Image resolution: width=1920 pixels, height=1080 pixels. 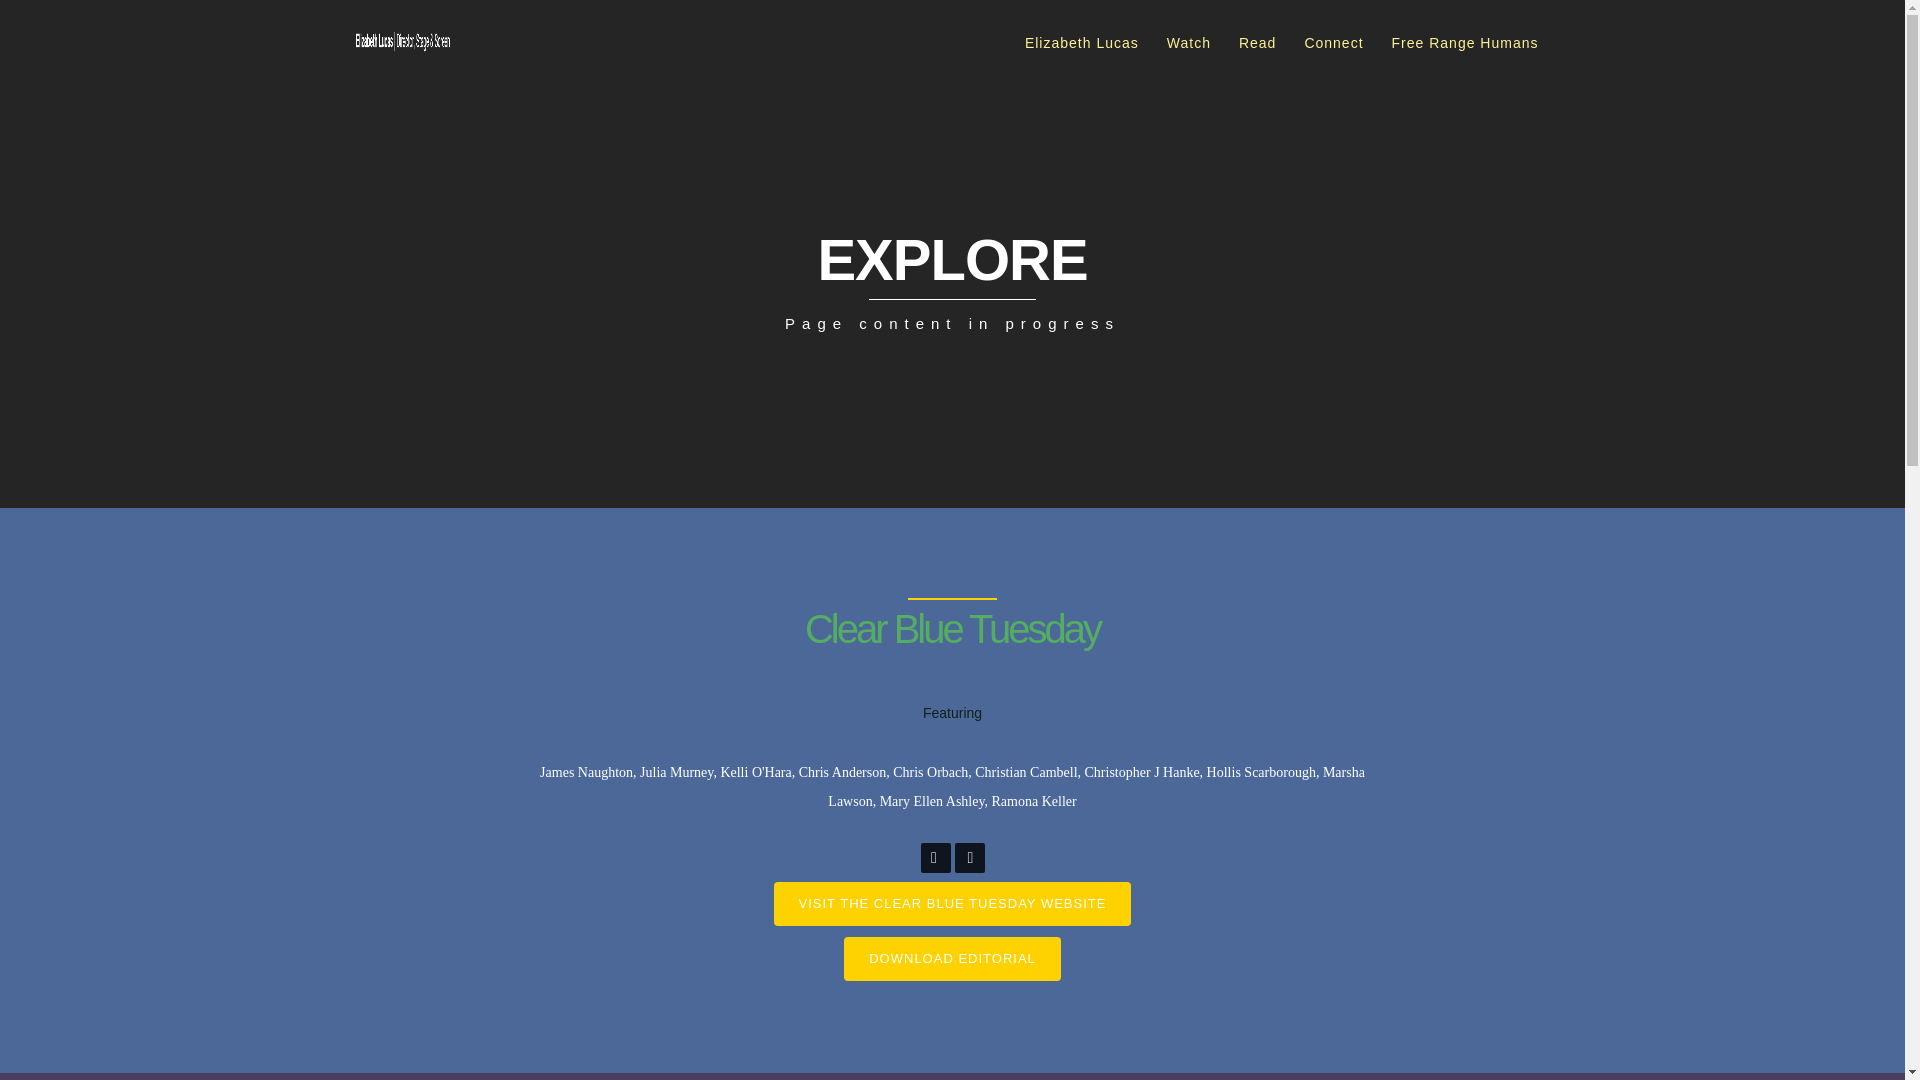 I want to click on VISIT THE CLEAR BLUE TUESDAY WEBSITE, so click(x=952, y=904).